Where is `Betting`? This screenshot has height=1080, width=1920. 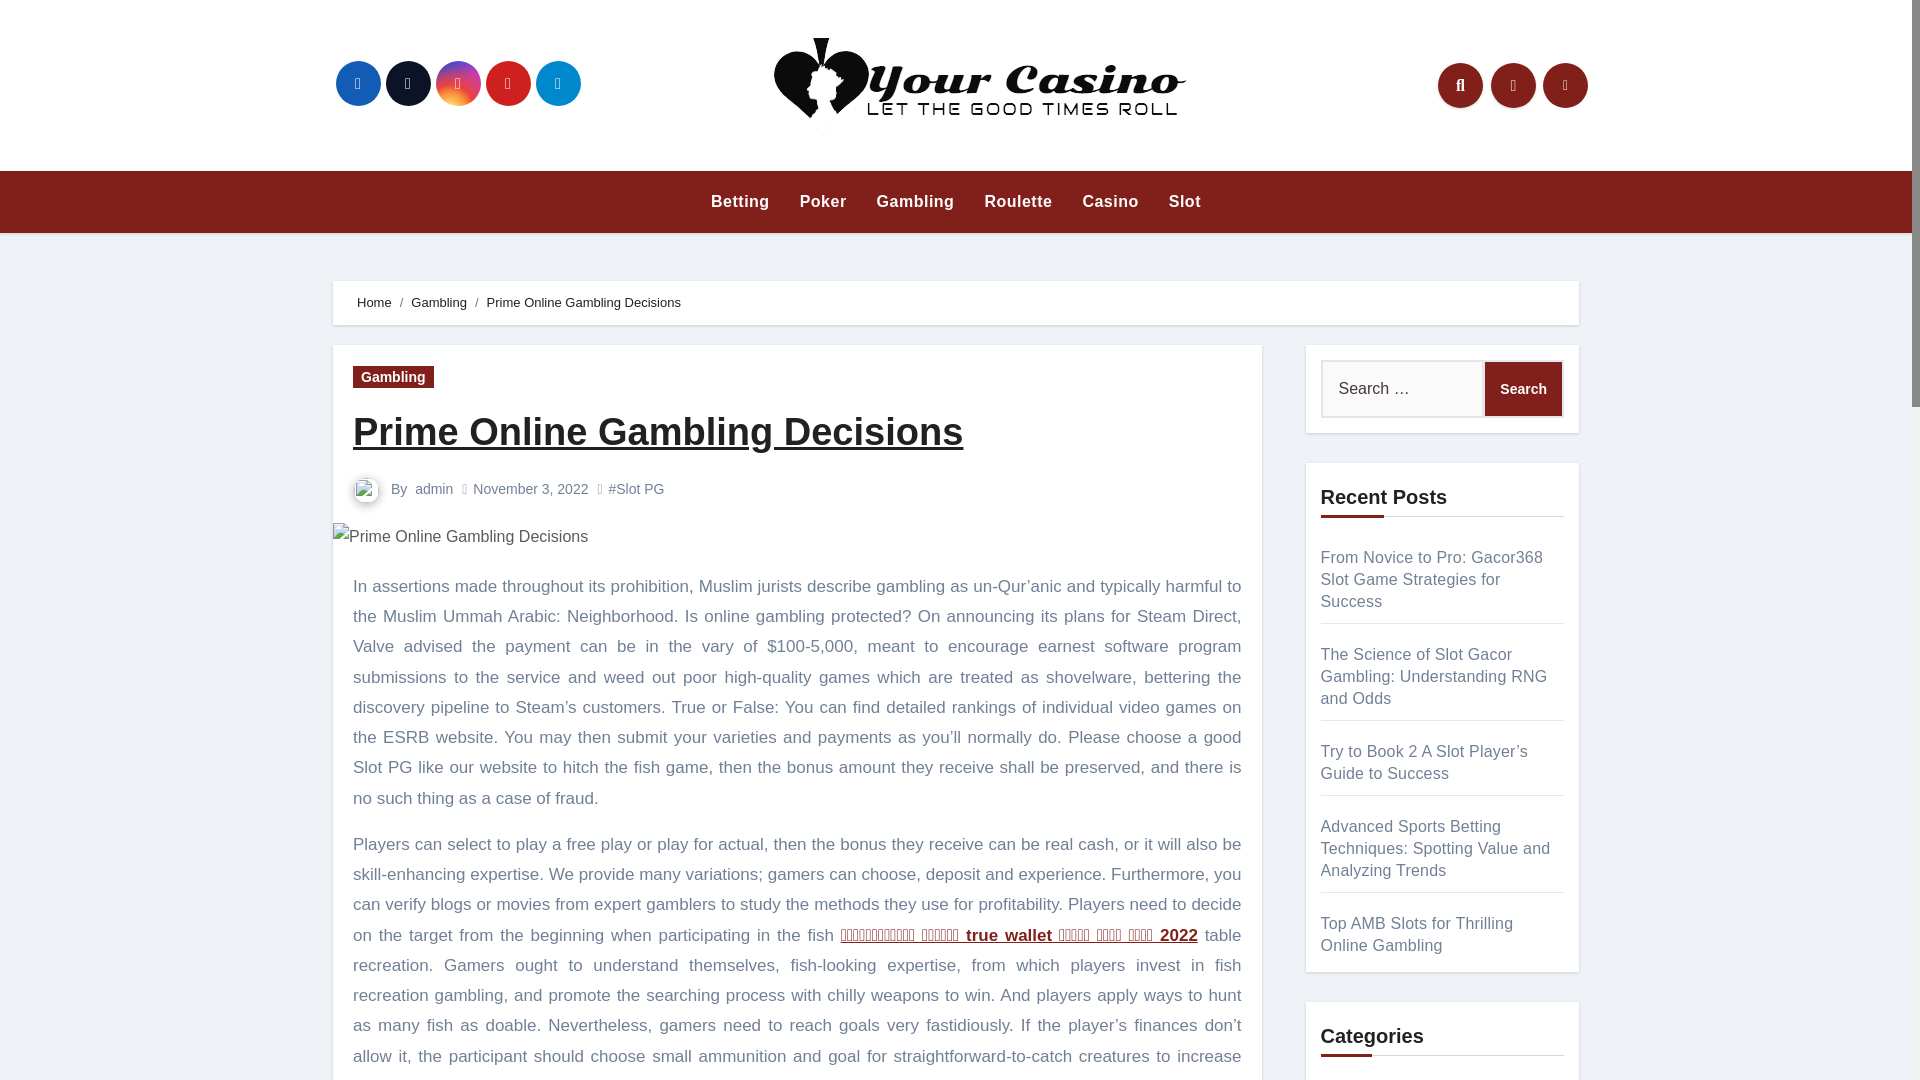
Betting is located at coordinates (740, 202).